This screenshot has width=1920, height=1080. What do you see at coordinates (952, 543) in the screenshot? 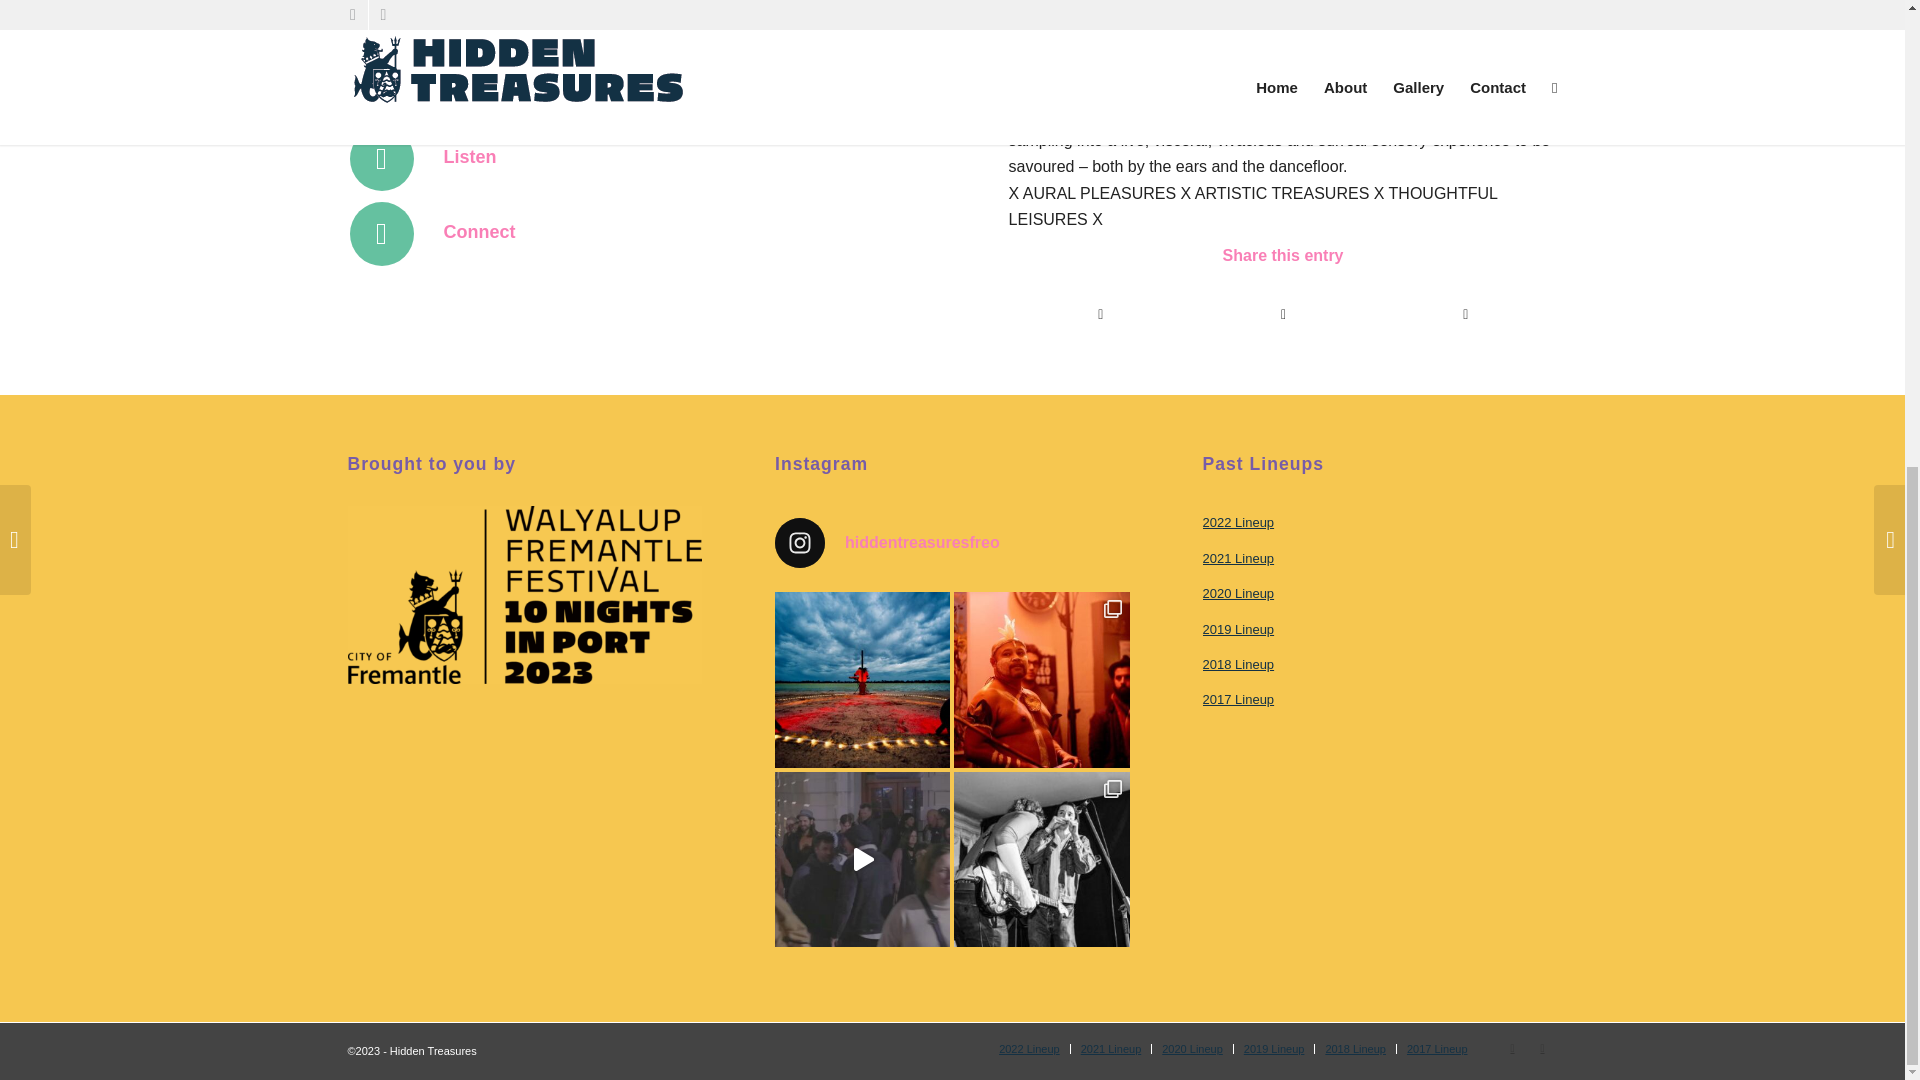
I see `hiddentreasuresfreo` at bounding box center [952, 543].